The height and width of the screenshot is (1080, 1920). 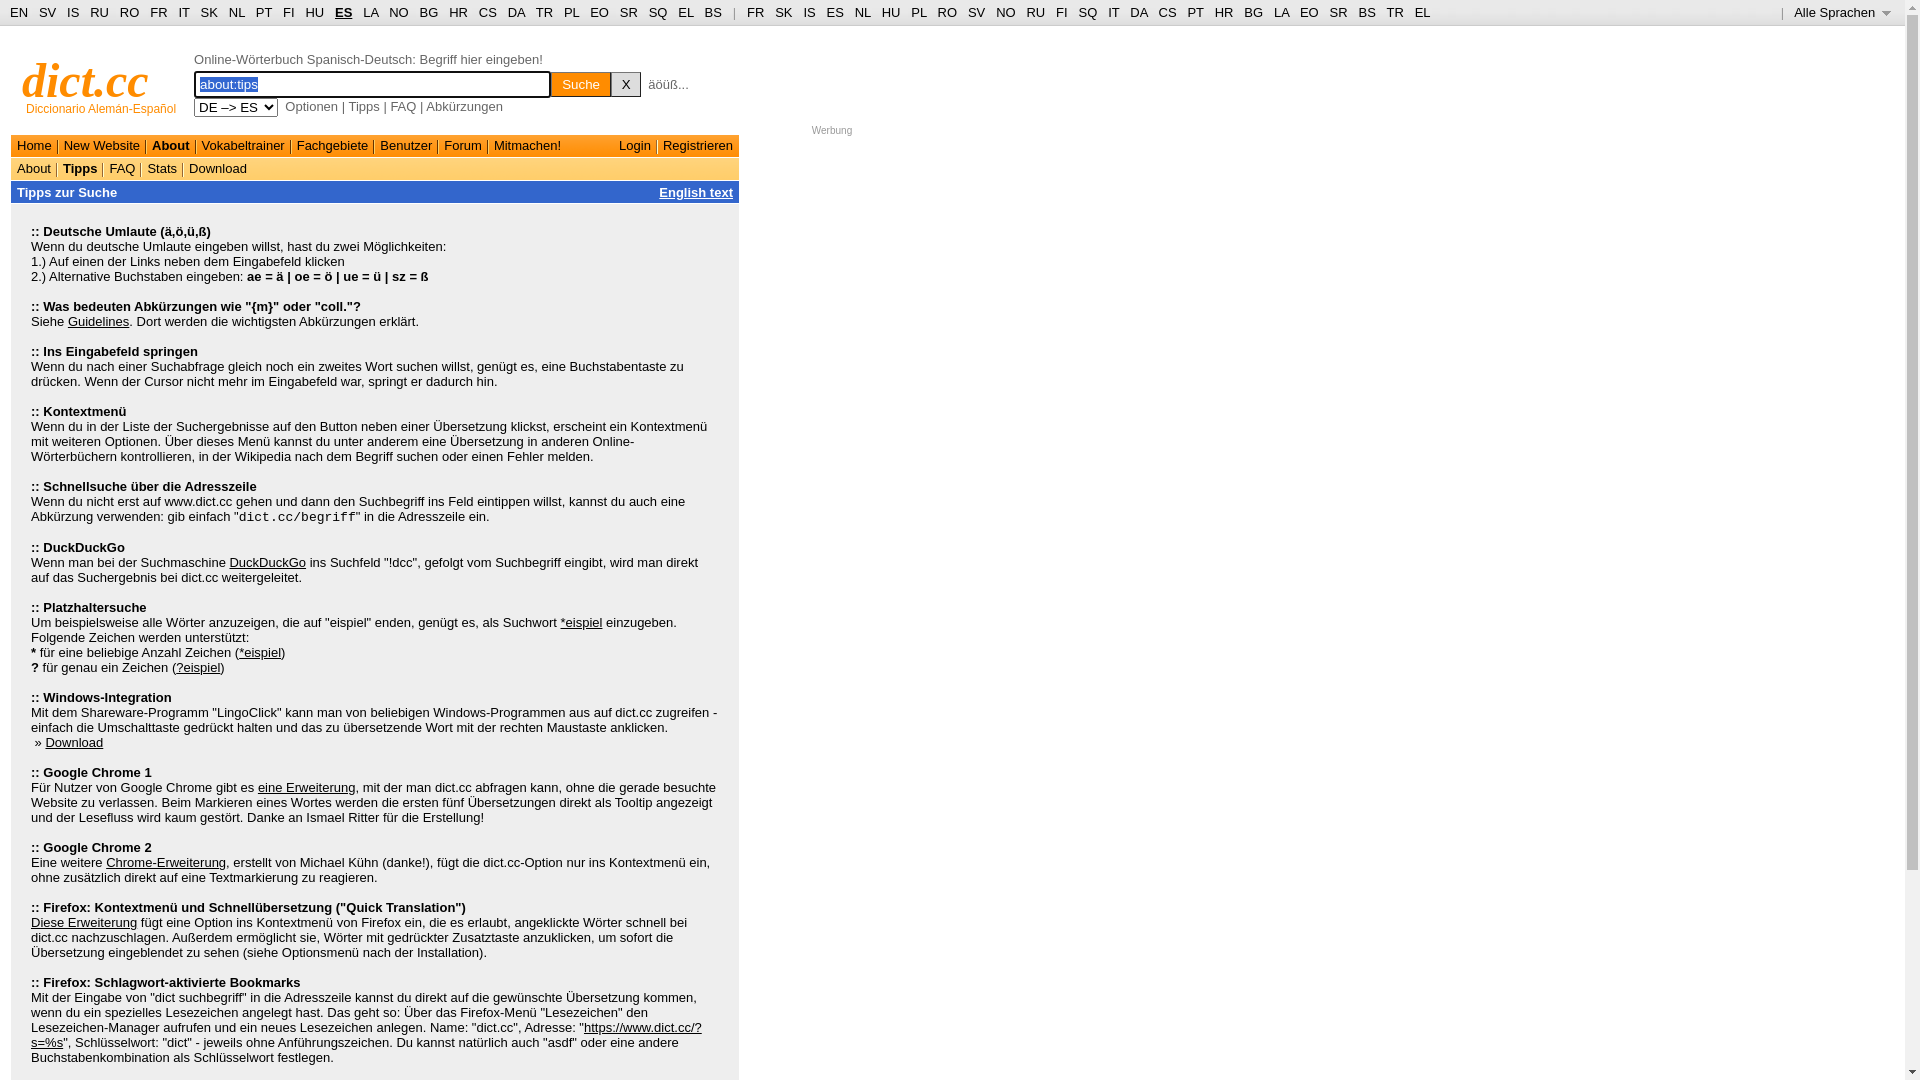 I want to click on FI, so click(x=1062, y=12).